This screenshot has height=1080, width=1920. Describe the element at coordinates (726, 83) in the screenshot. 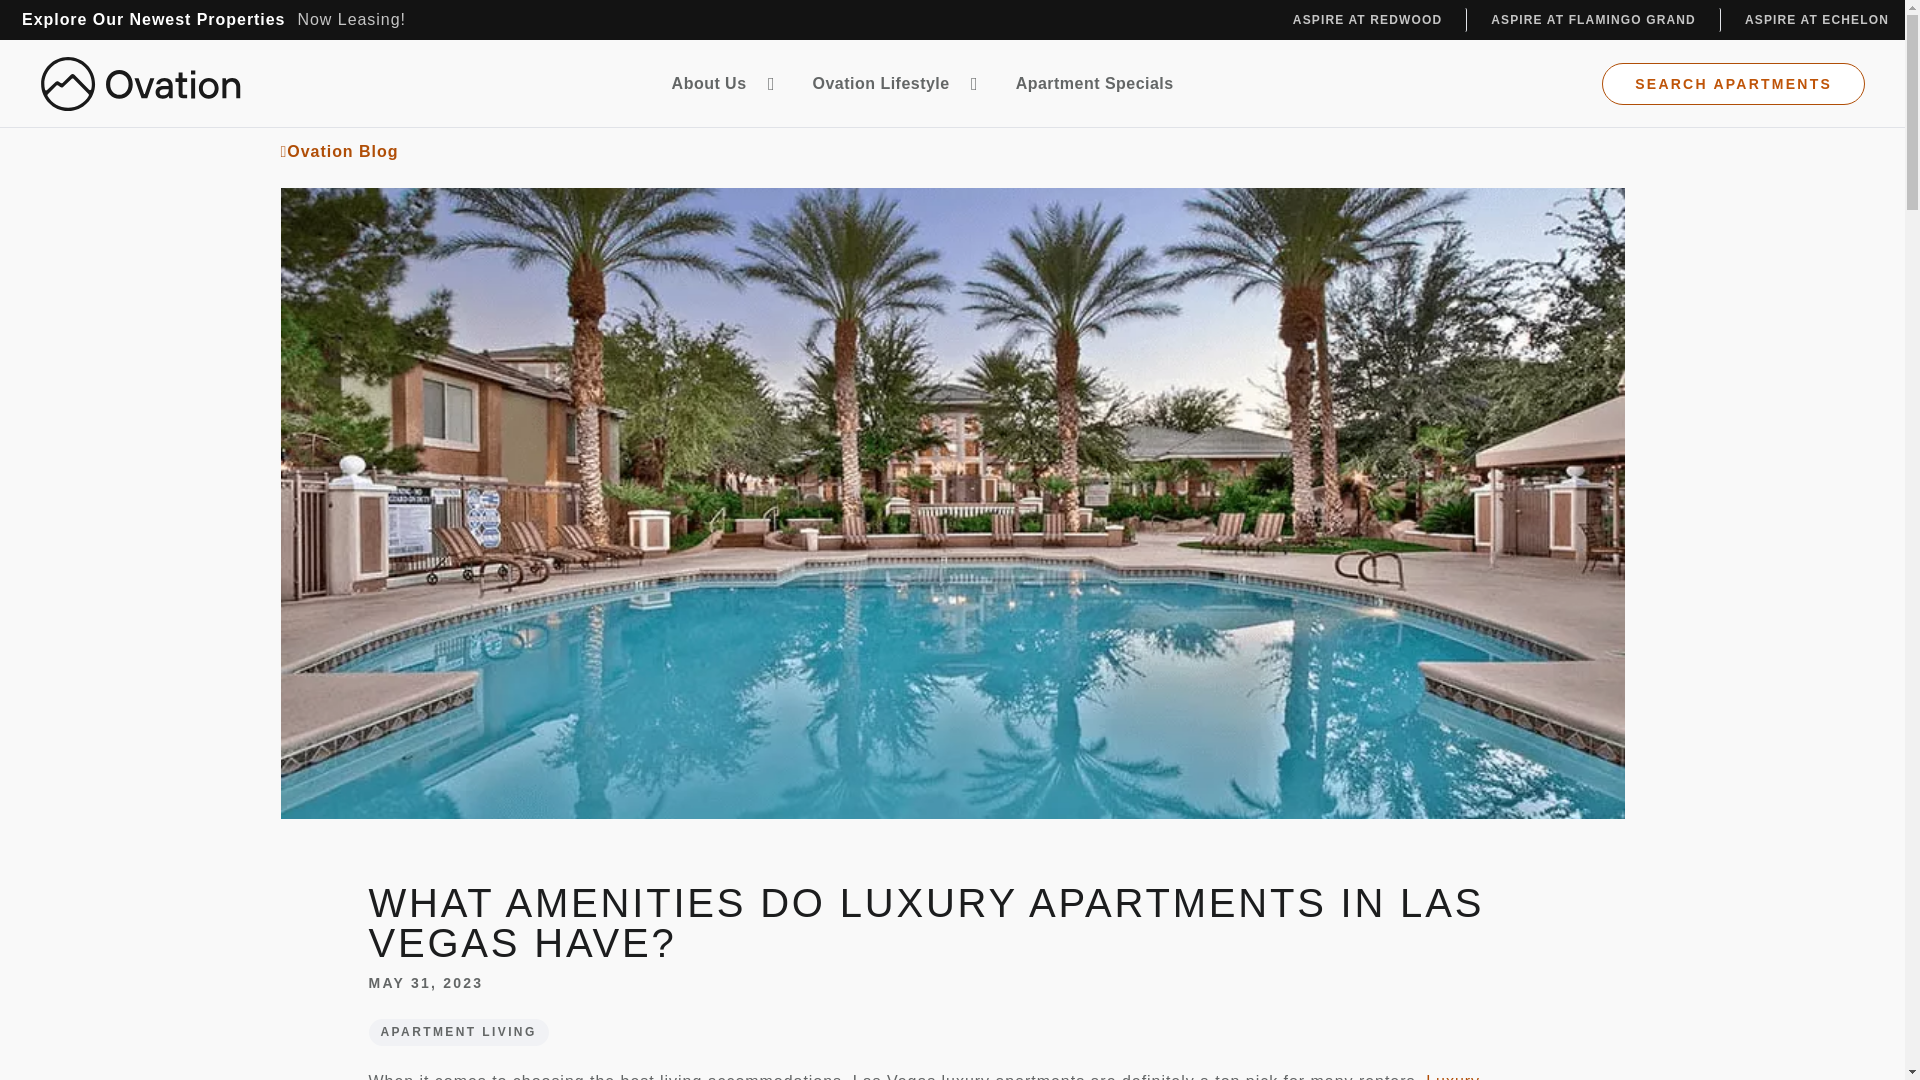

I see `About Us` at that location.